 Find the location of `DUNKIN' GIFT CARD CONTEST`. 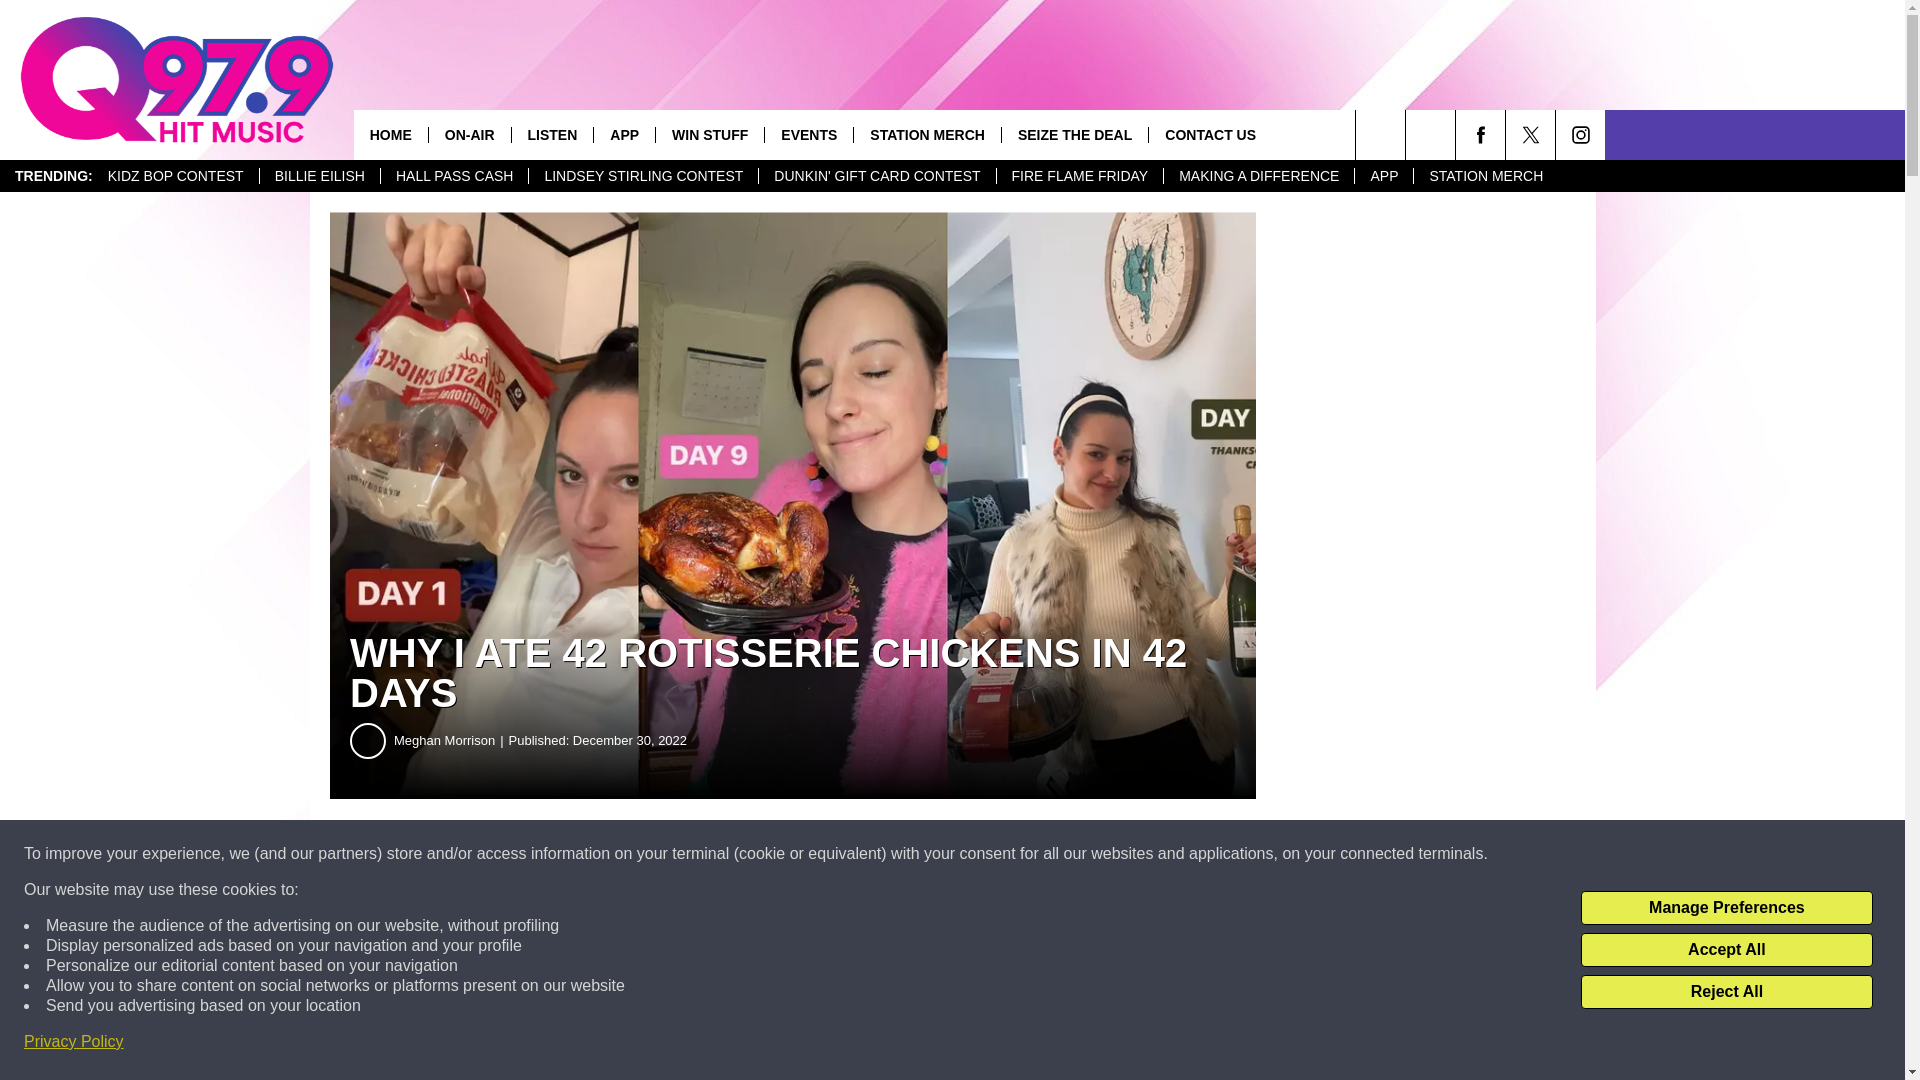

DUNKIN' GIFT CARD CONTEST is located at coordinates (876, 176).